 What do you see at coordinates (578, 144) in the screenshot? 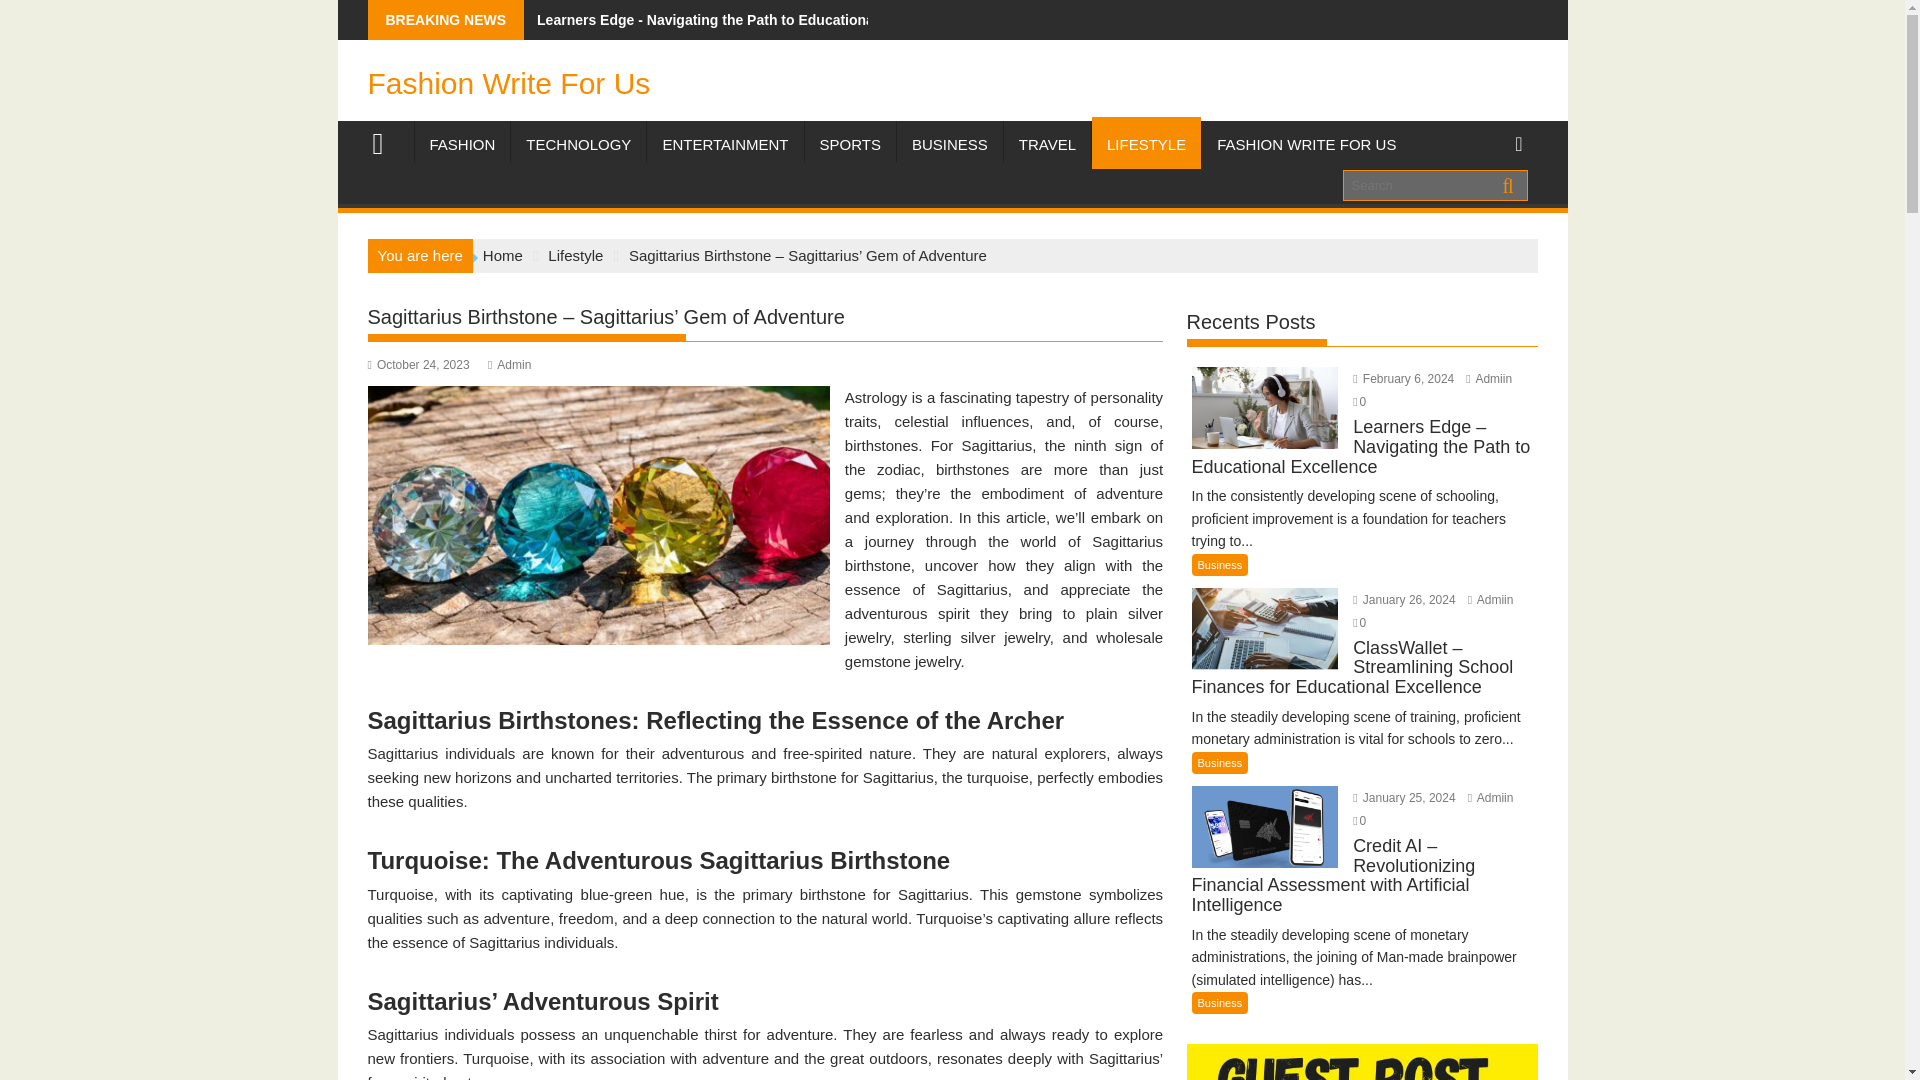
I see `TECHNOLOGY` at bounding box center [578, 144].